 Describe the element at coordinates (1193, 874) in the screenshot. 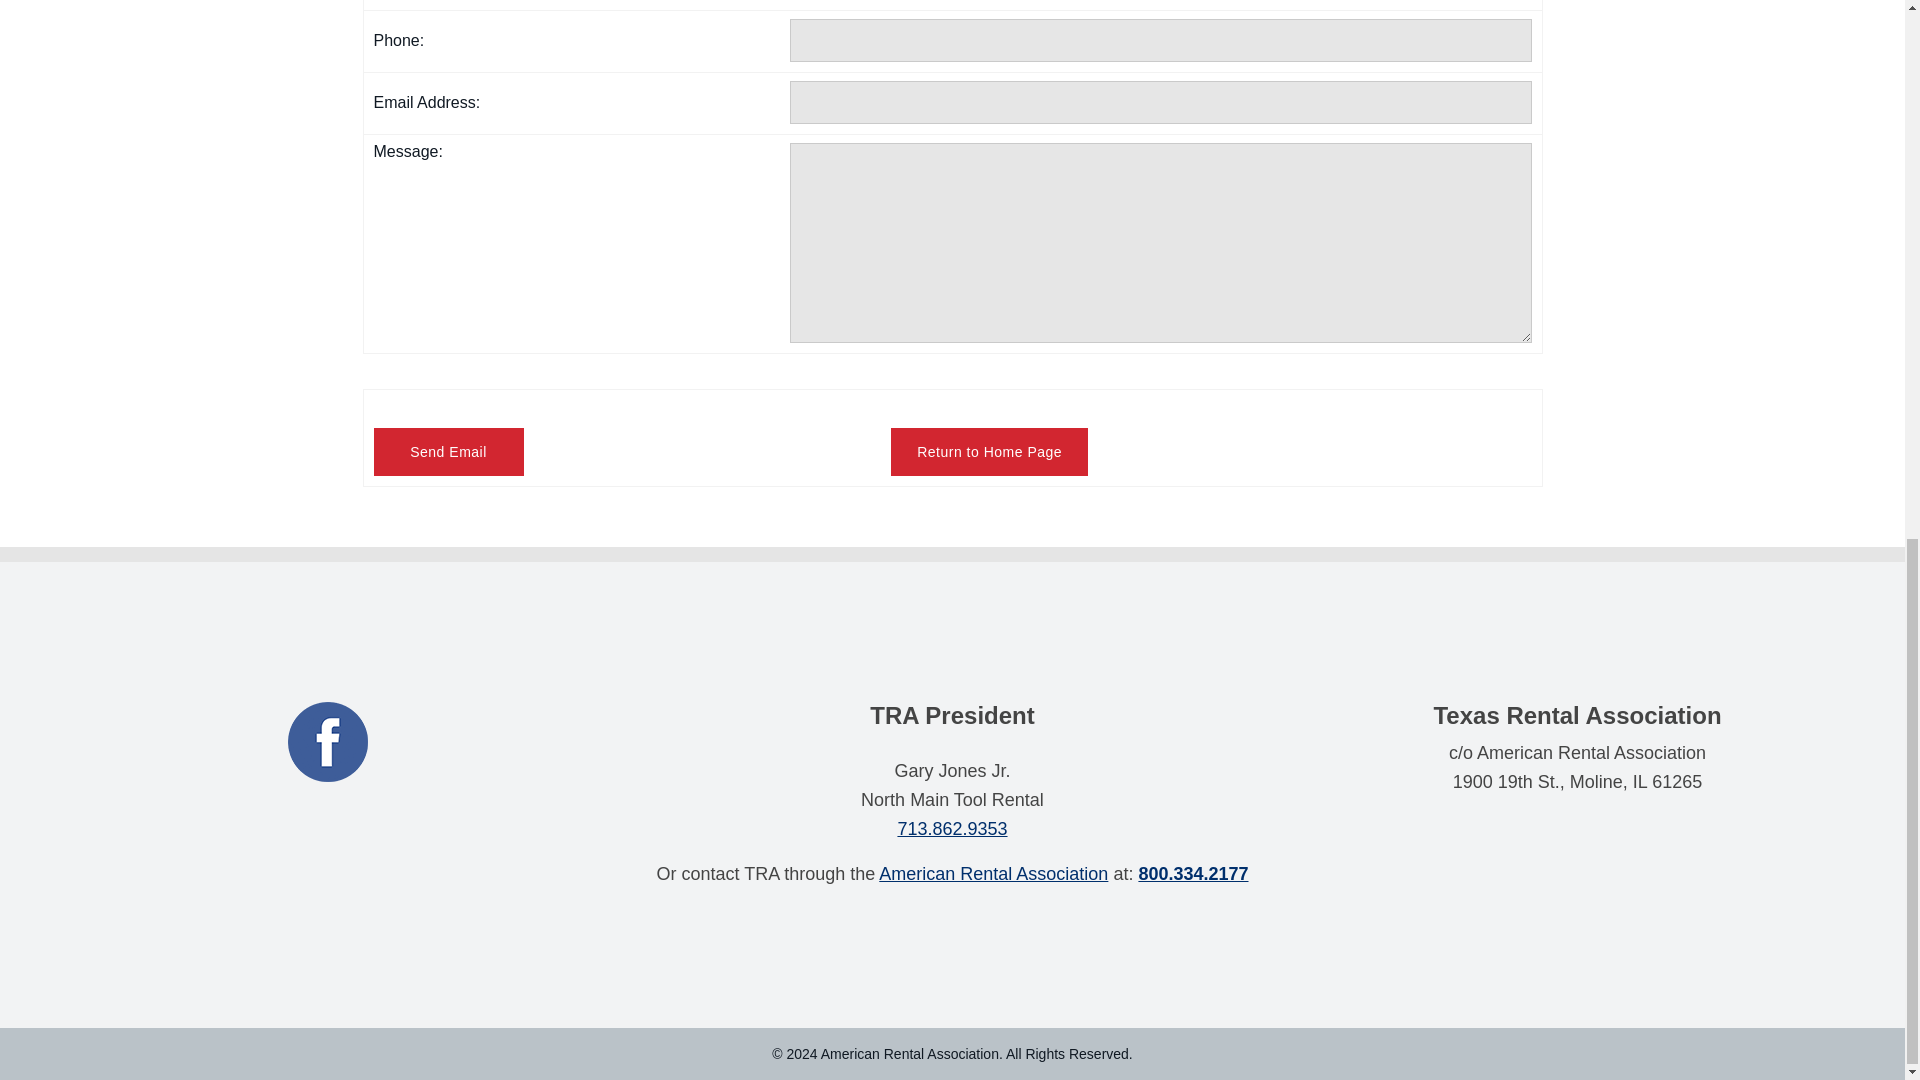

I see `800.334.2177` at that location.